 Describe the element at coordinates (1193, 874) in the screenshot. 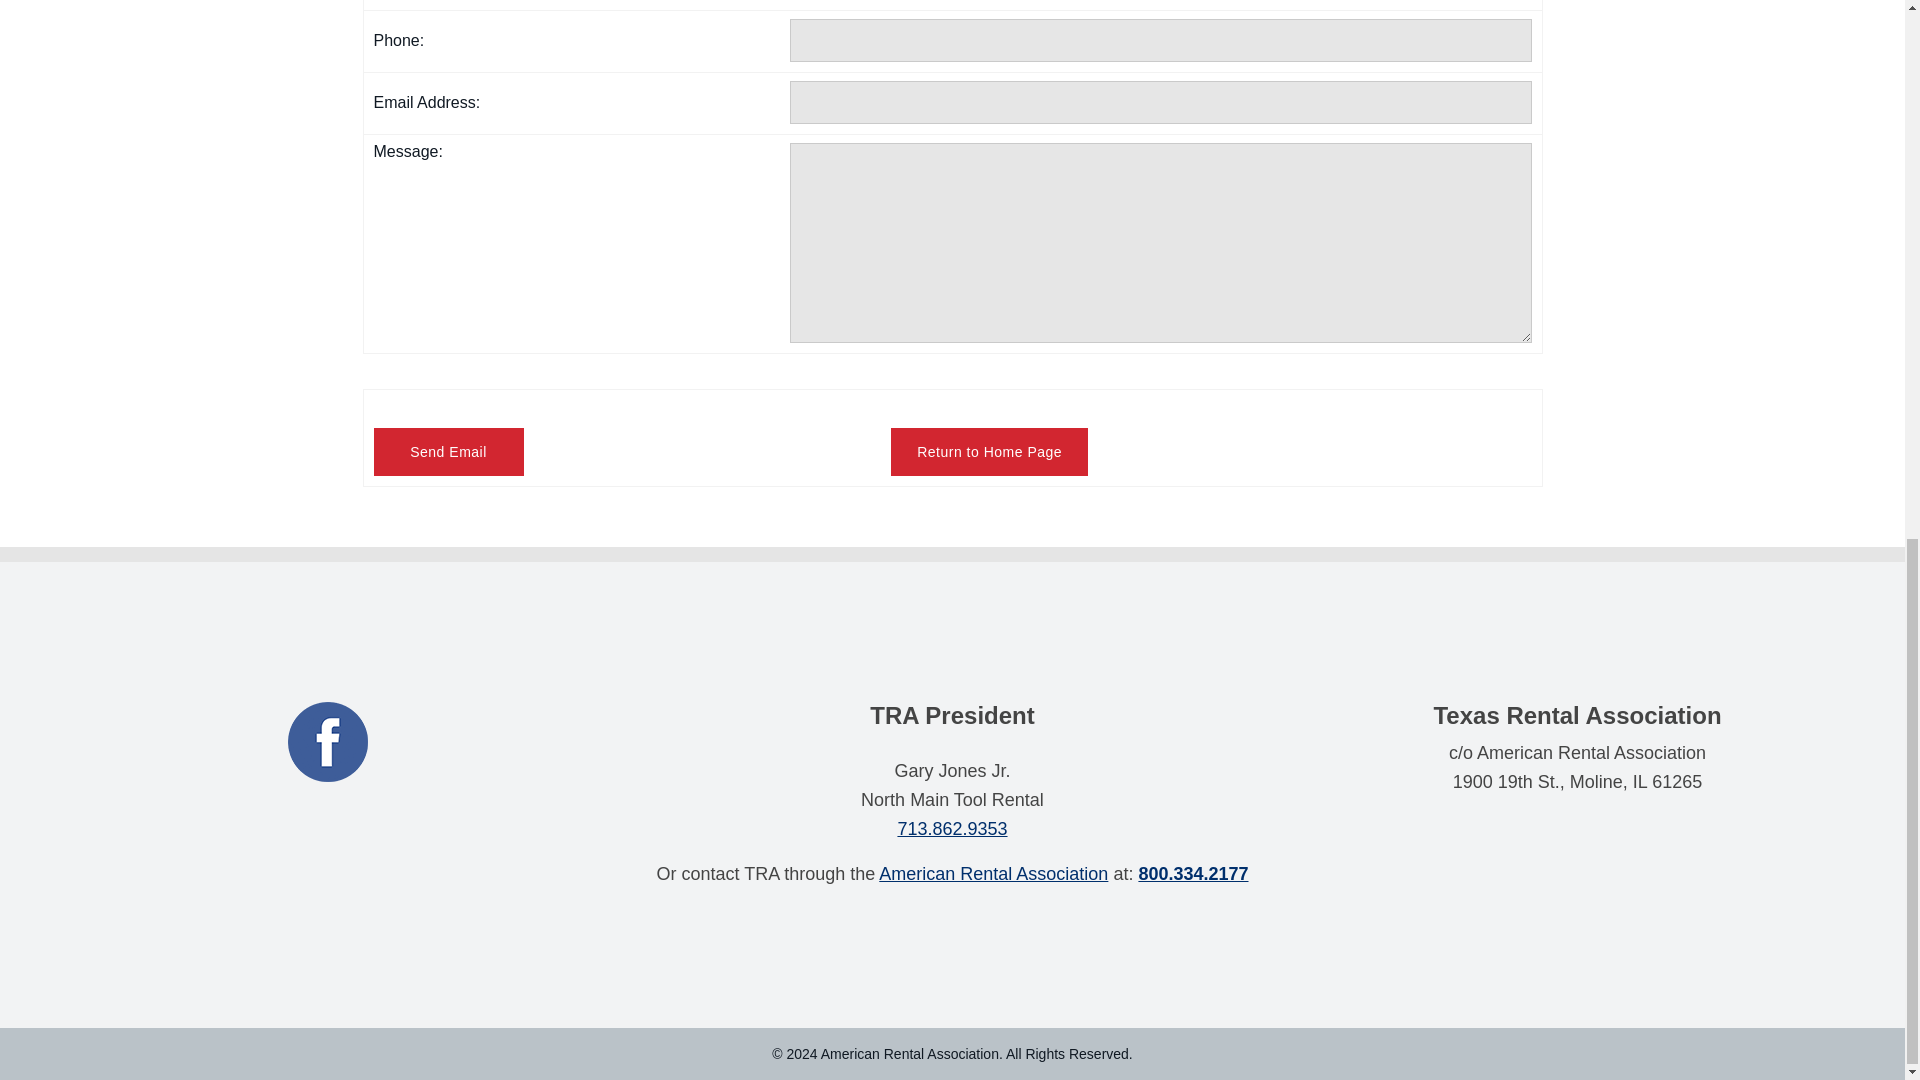

I see `800.334.2177` at that location.